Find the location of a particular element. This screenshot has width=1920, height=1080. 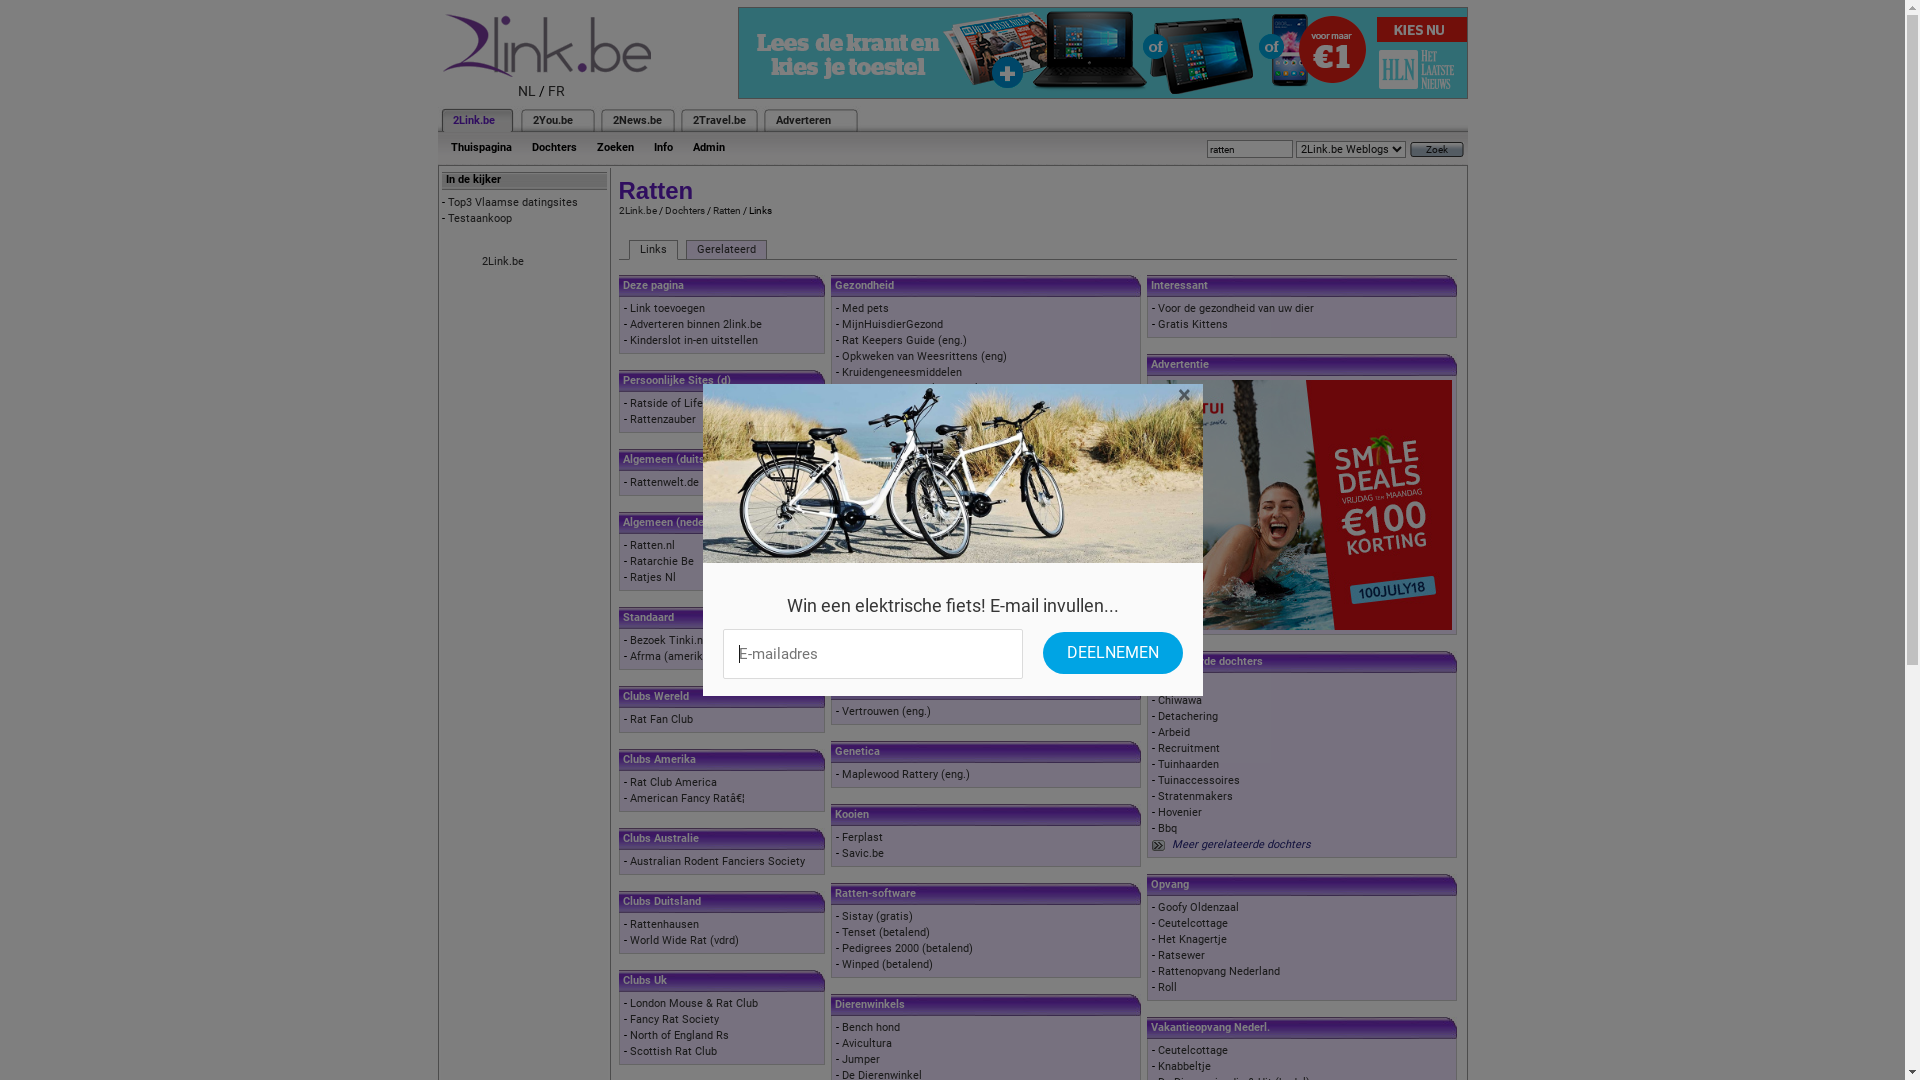

Avicultura is located at coordinates (867, 1044).